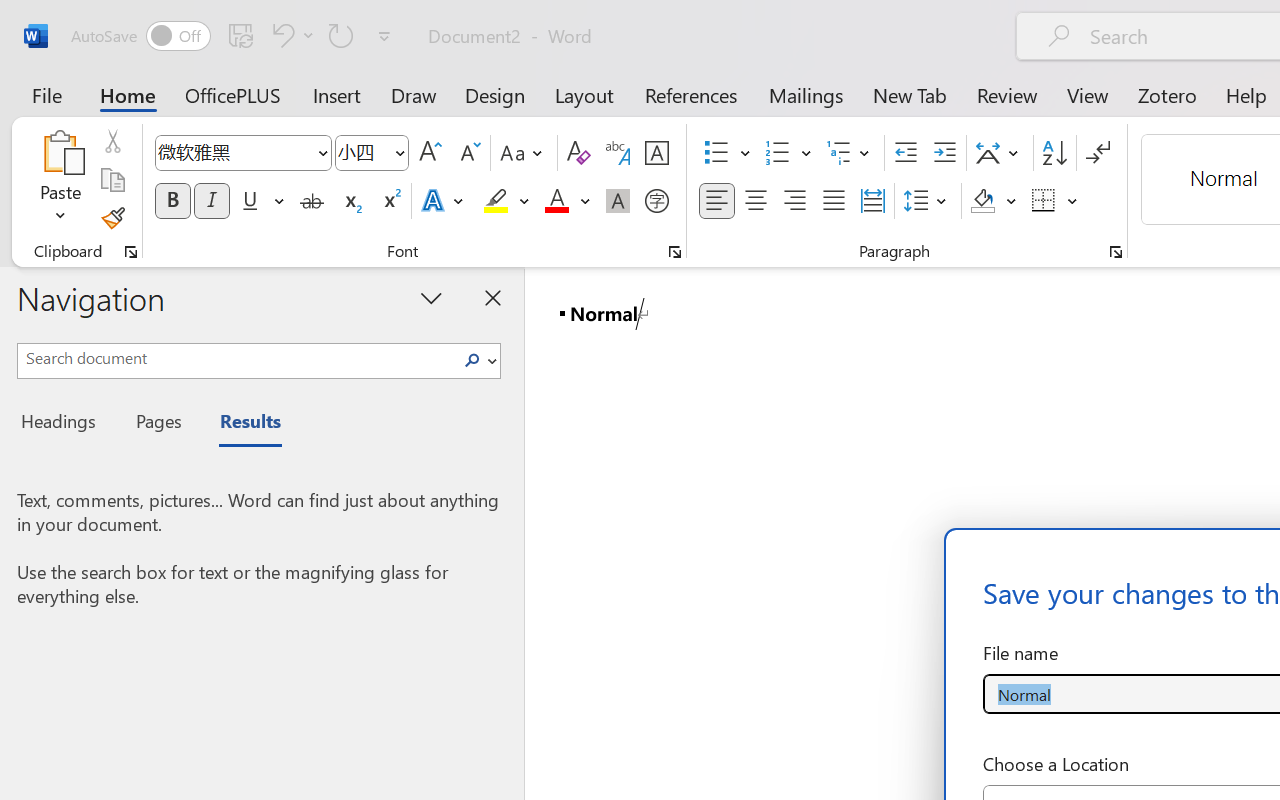  What do you see at coordinates (234, 36) in the screenshot?
I see `Quick Access Toolbar` at bounding box center [234, 36].